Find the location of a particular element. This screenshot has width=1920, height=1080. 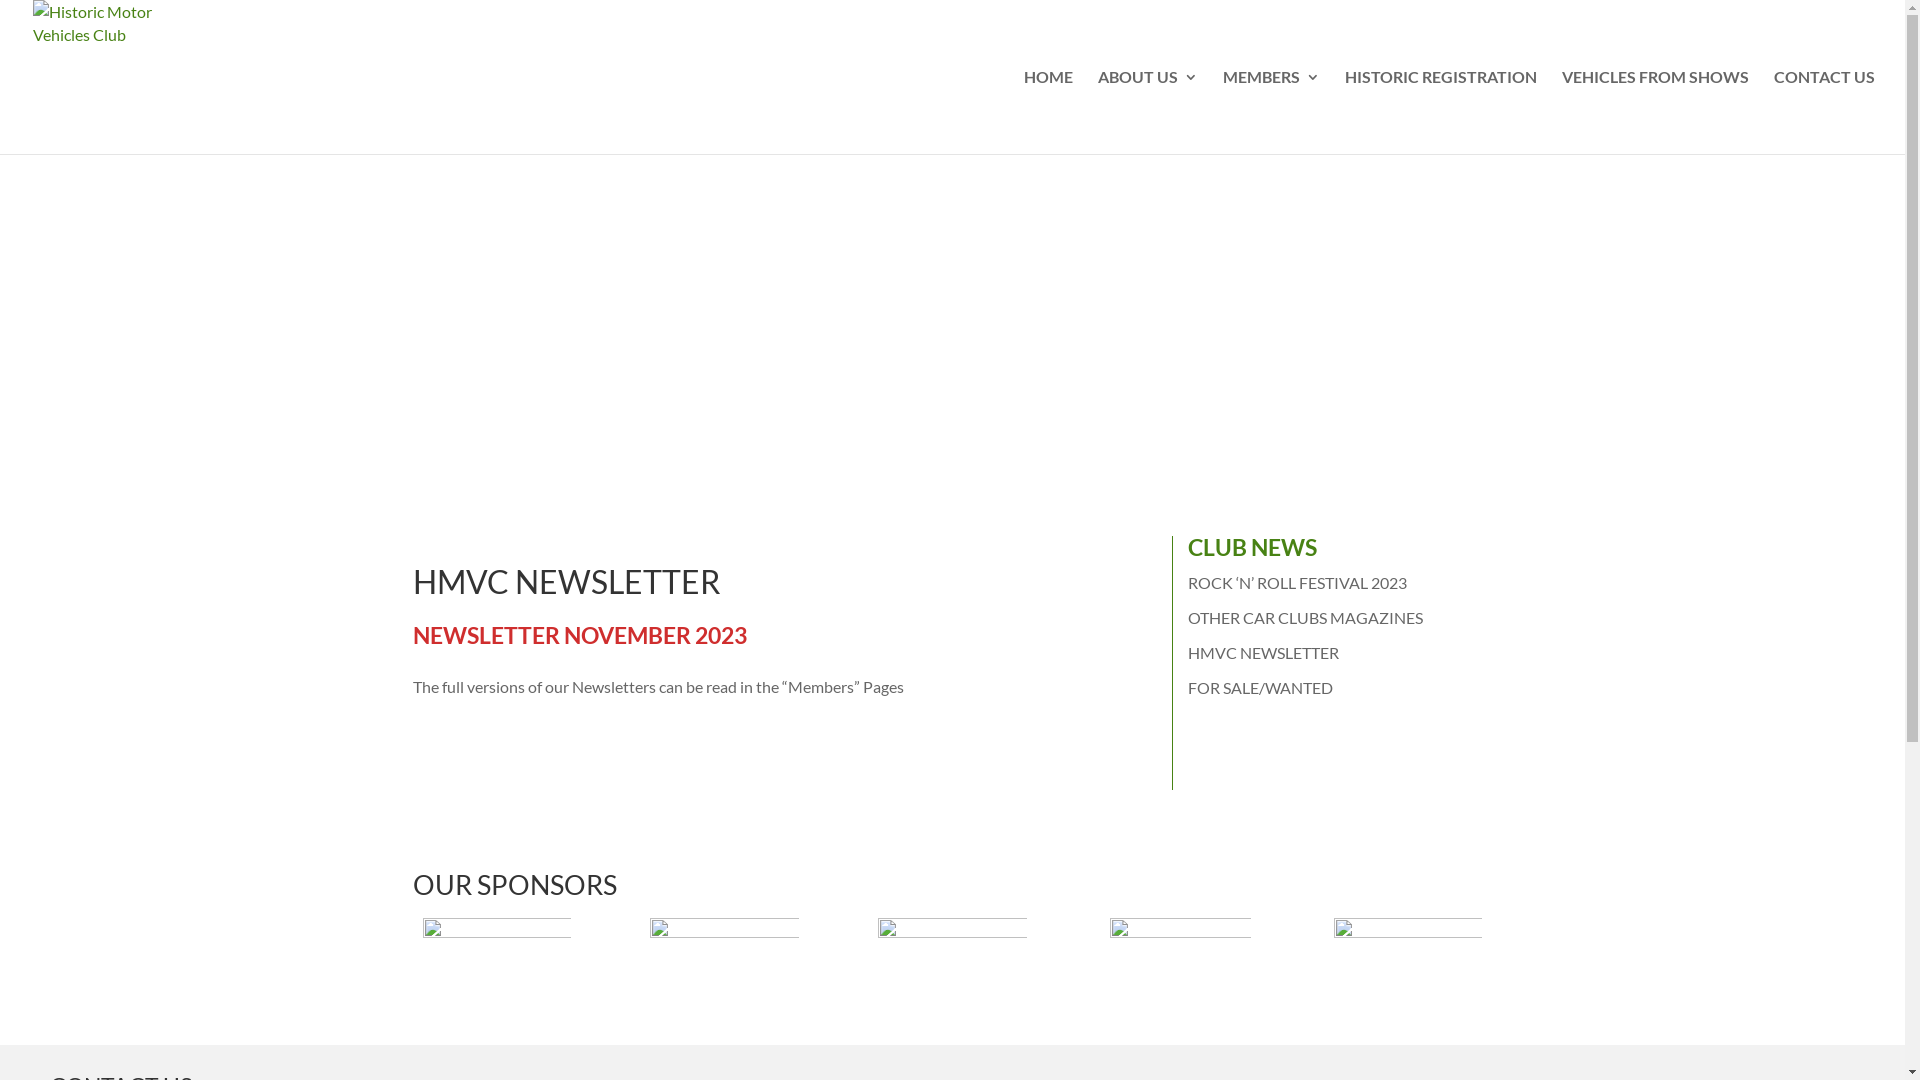

ABOUT US is located at coordinates (1148, 112).